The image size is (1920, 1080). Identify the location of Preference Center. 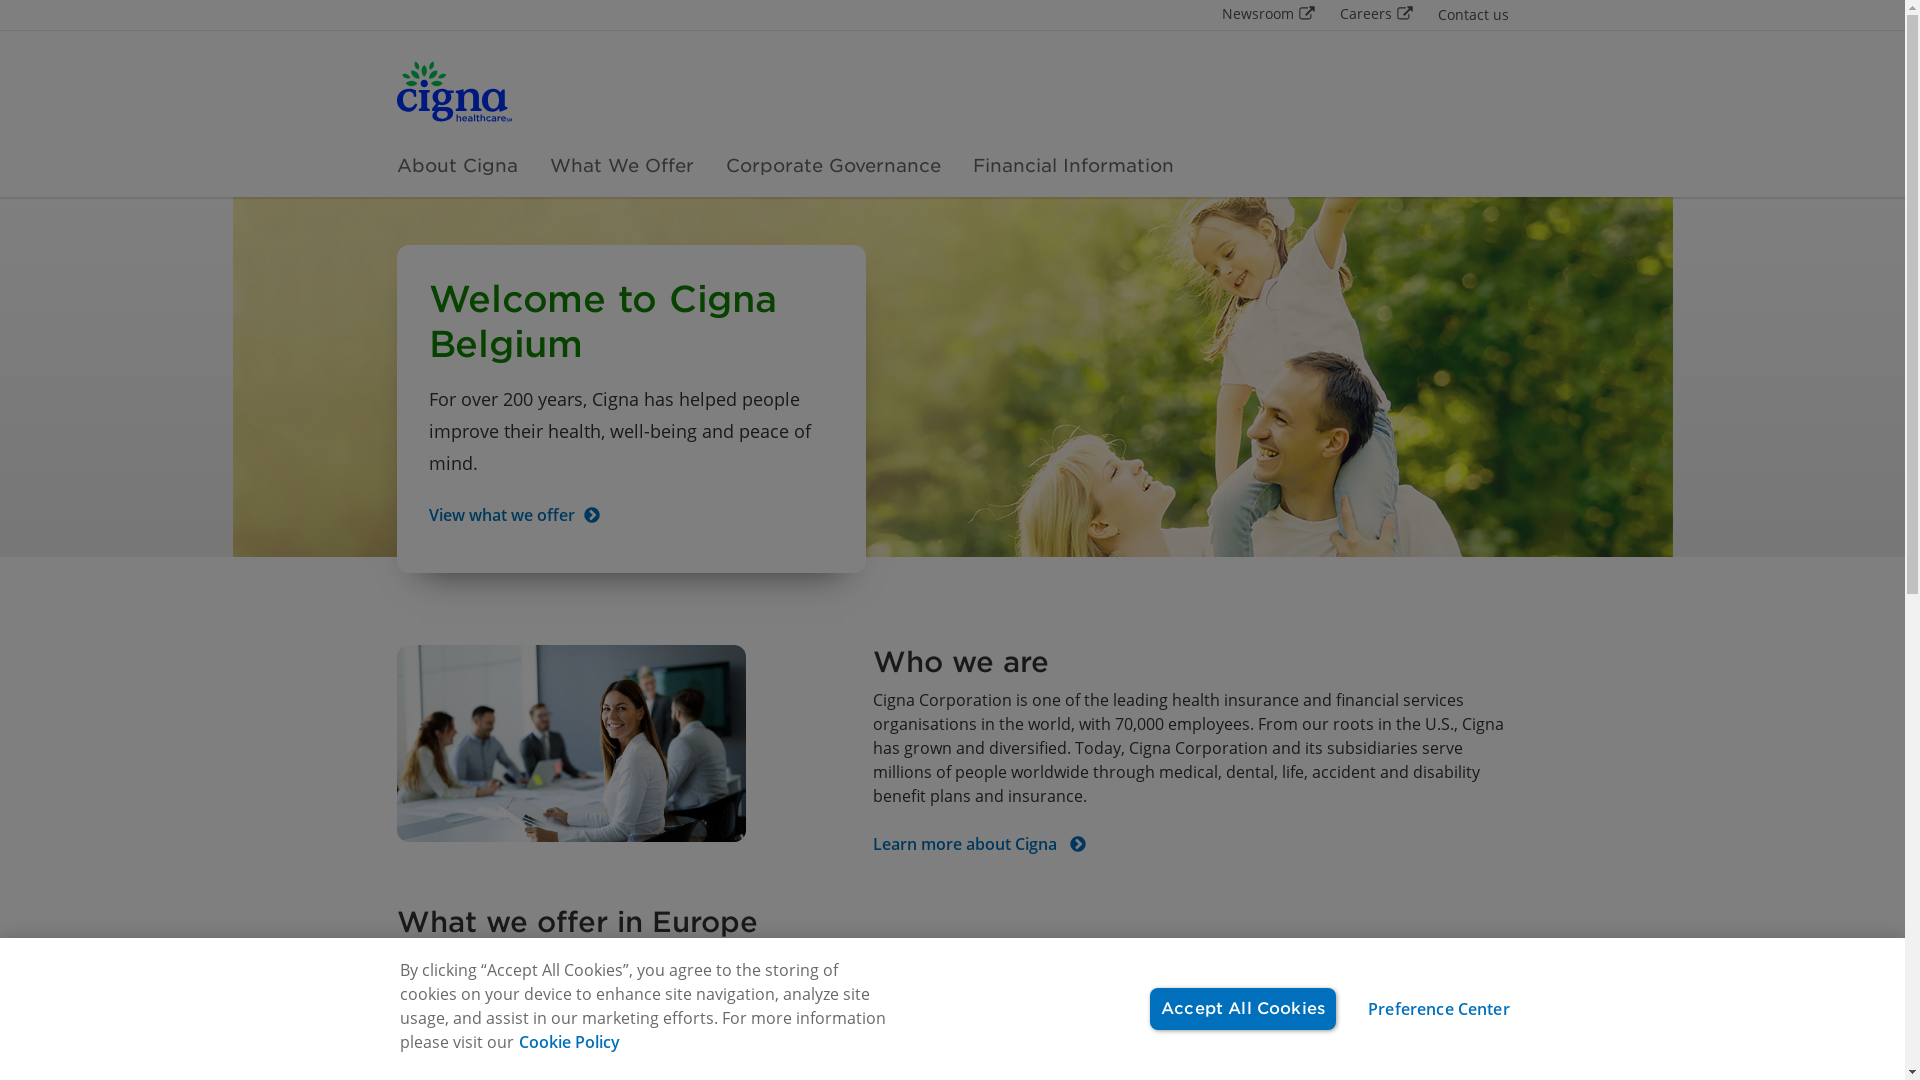
(1439, 1009).